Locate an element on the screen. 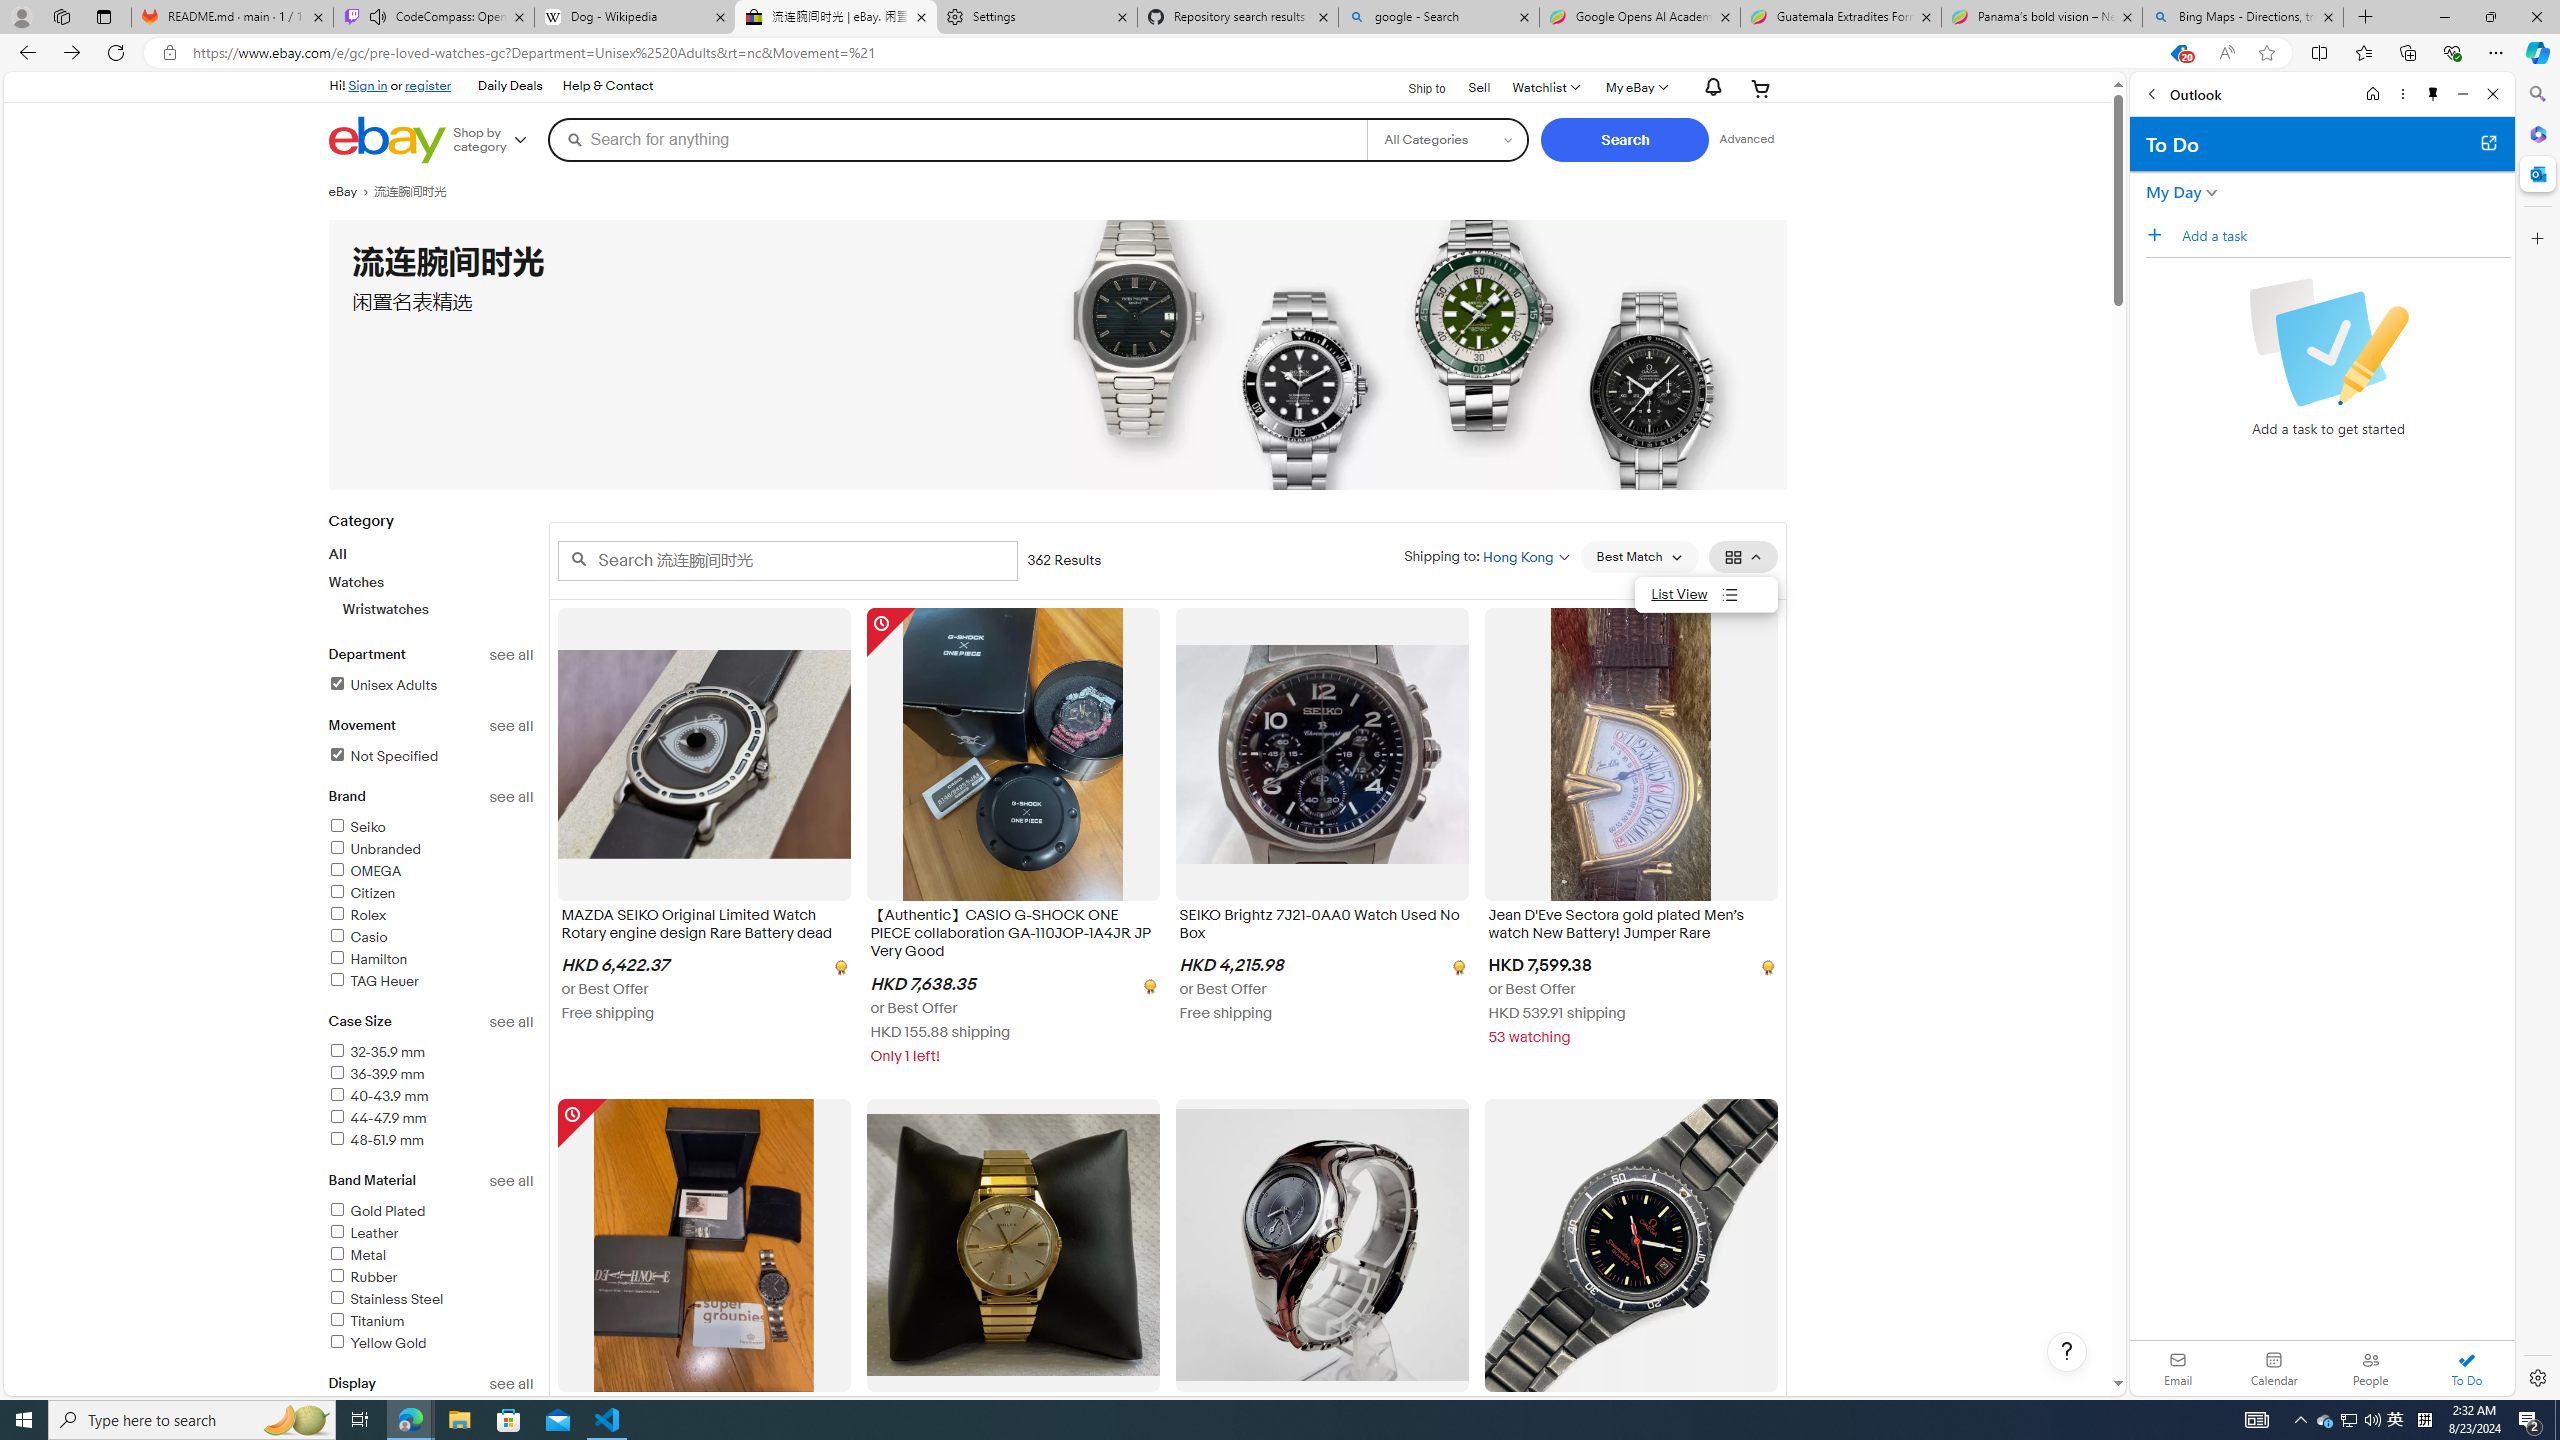  Rubber is located at coordinates (362, 1276).